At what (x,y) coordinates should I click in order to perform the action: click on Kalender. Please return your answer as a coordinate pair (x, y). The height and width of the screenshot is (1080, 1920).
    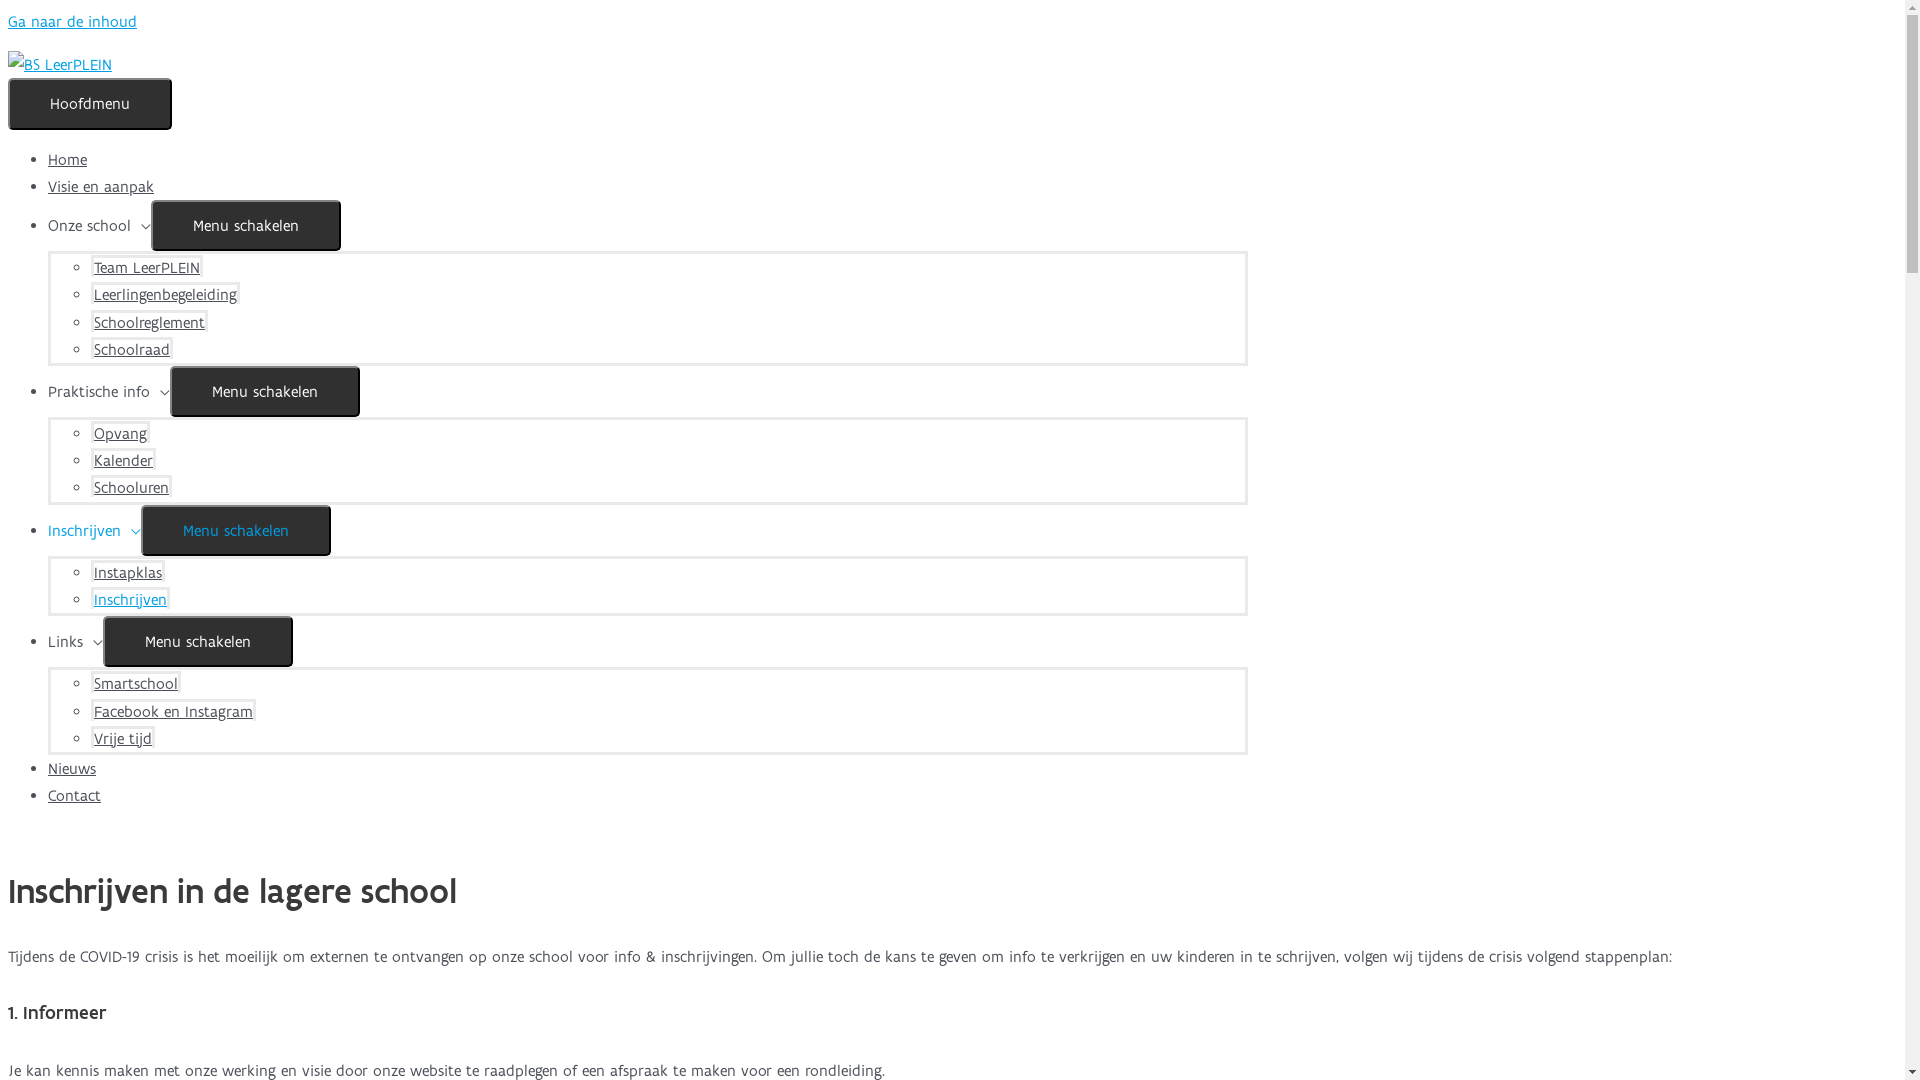
    Looking at the image, I should click on (124, 459).